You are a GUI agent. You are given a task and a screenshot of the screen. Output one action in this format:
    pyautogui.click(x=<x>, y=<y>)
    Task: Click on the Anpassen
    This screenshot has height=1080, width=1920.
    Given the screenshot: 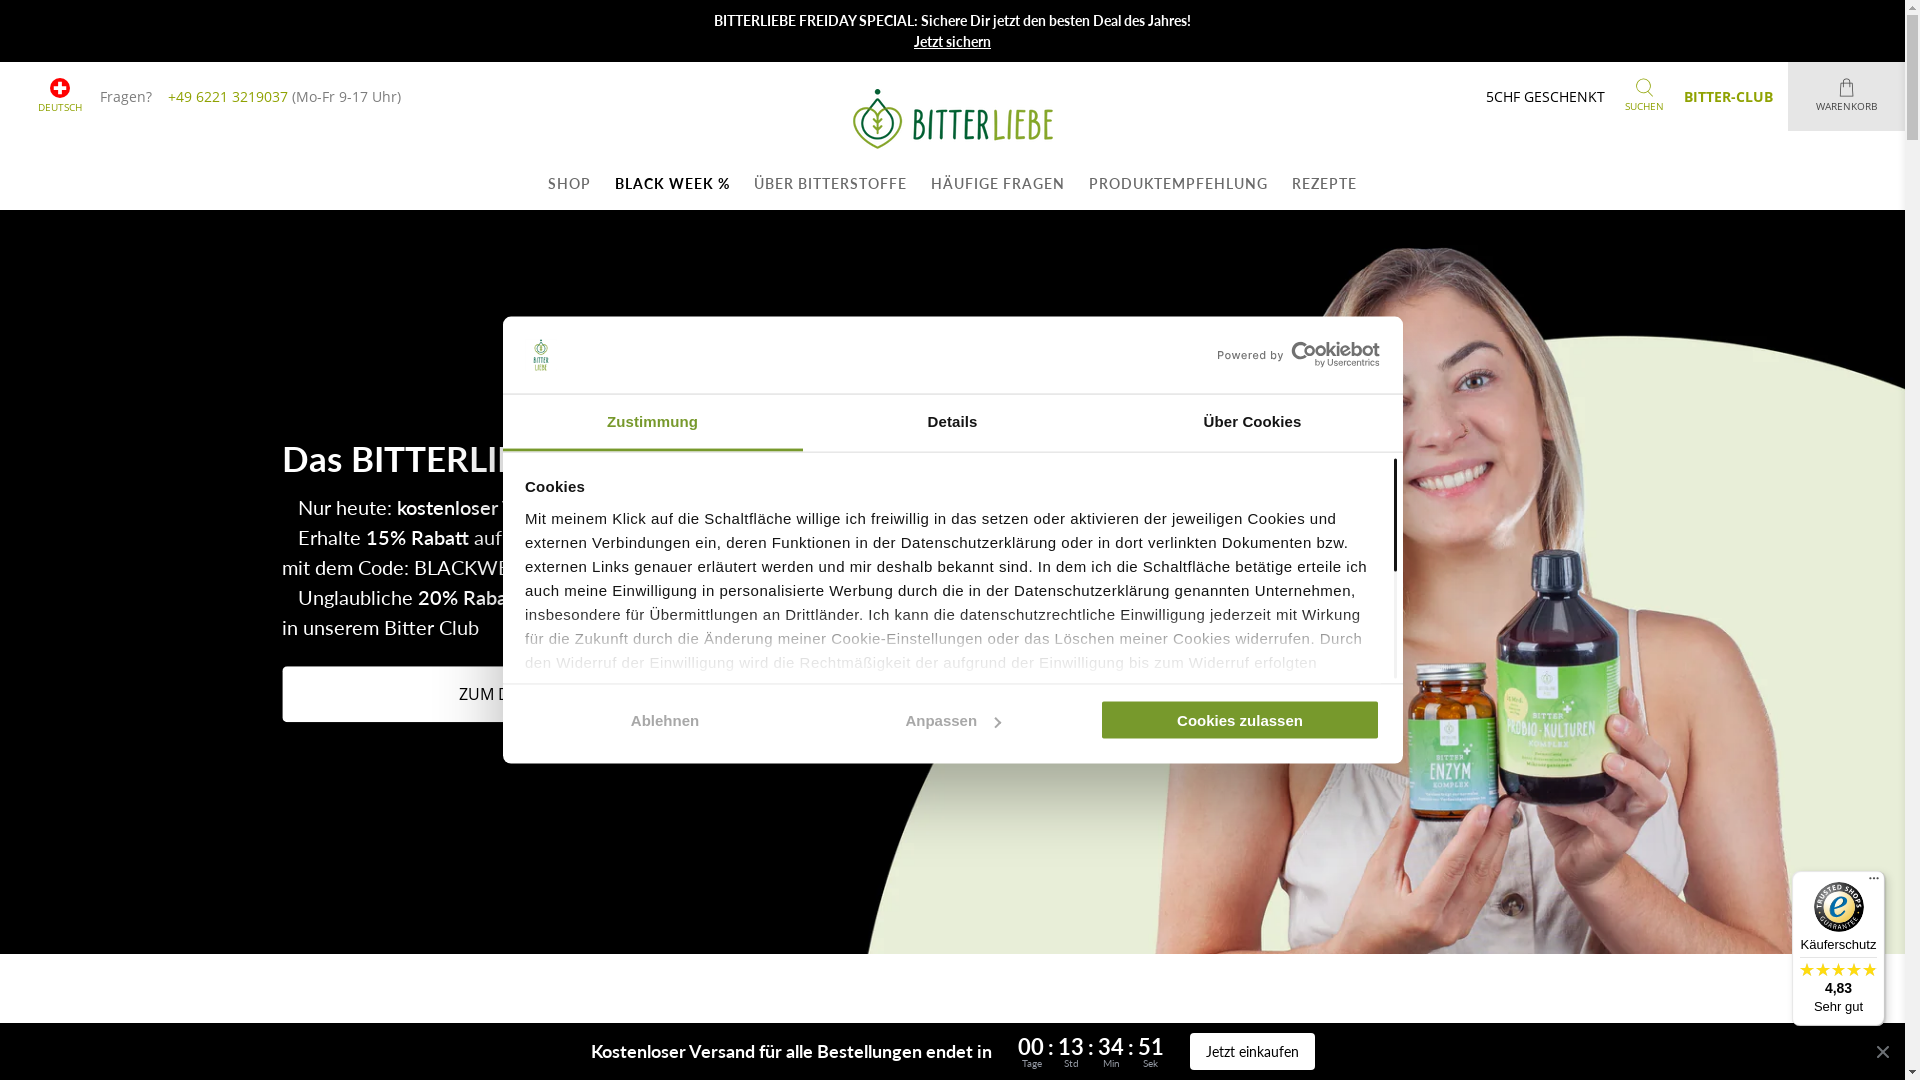 What is the action you would take?
    pyautogui.click(x=952, y=720)
    